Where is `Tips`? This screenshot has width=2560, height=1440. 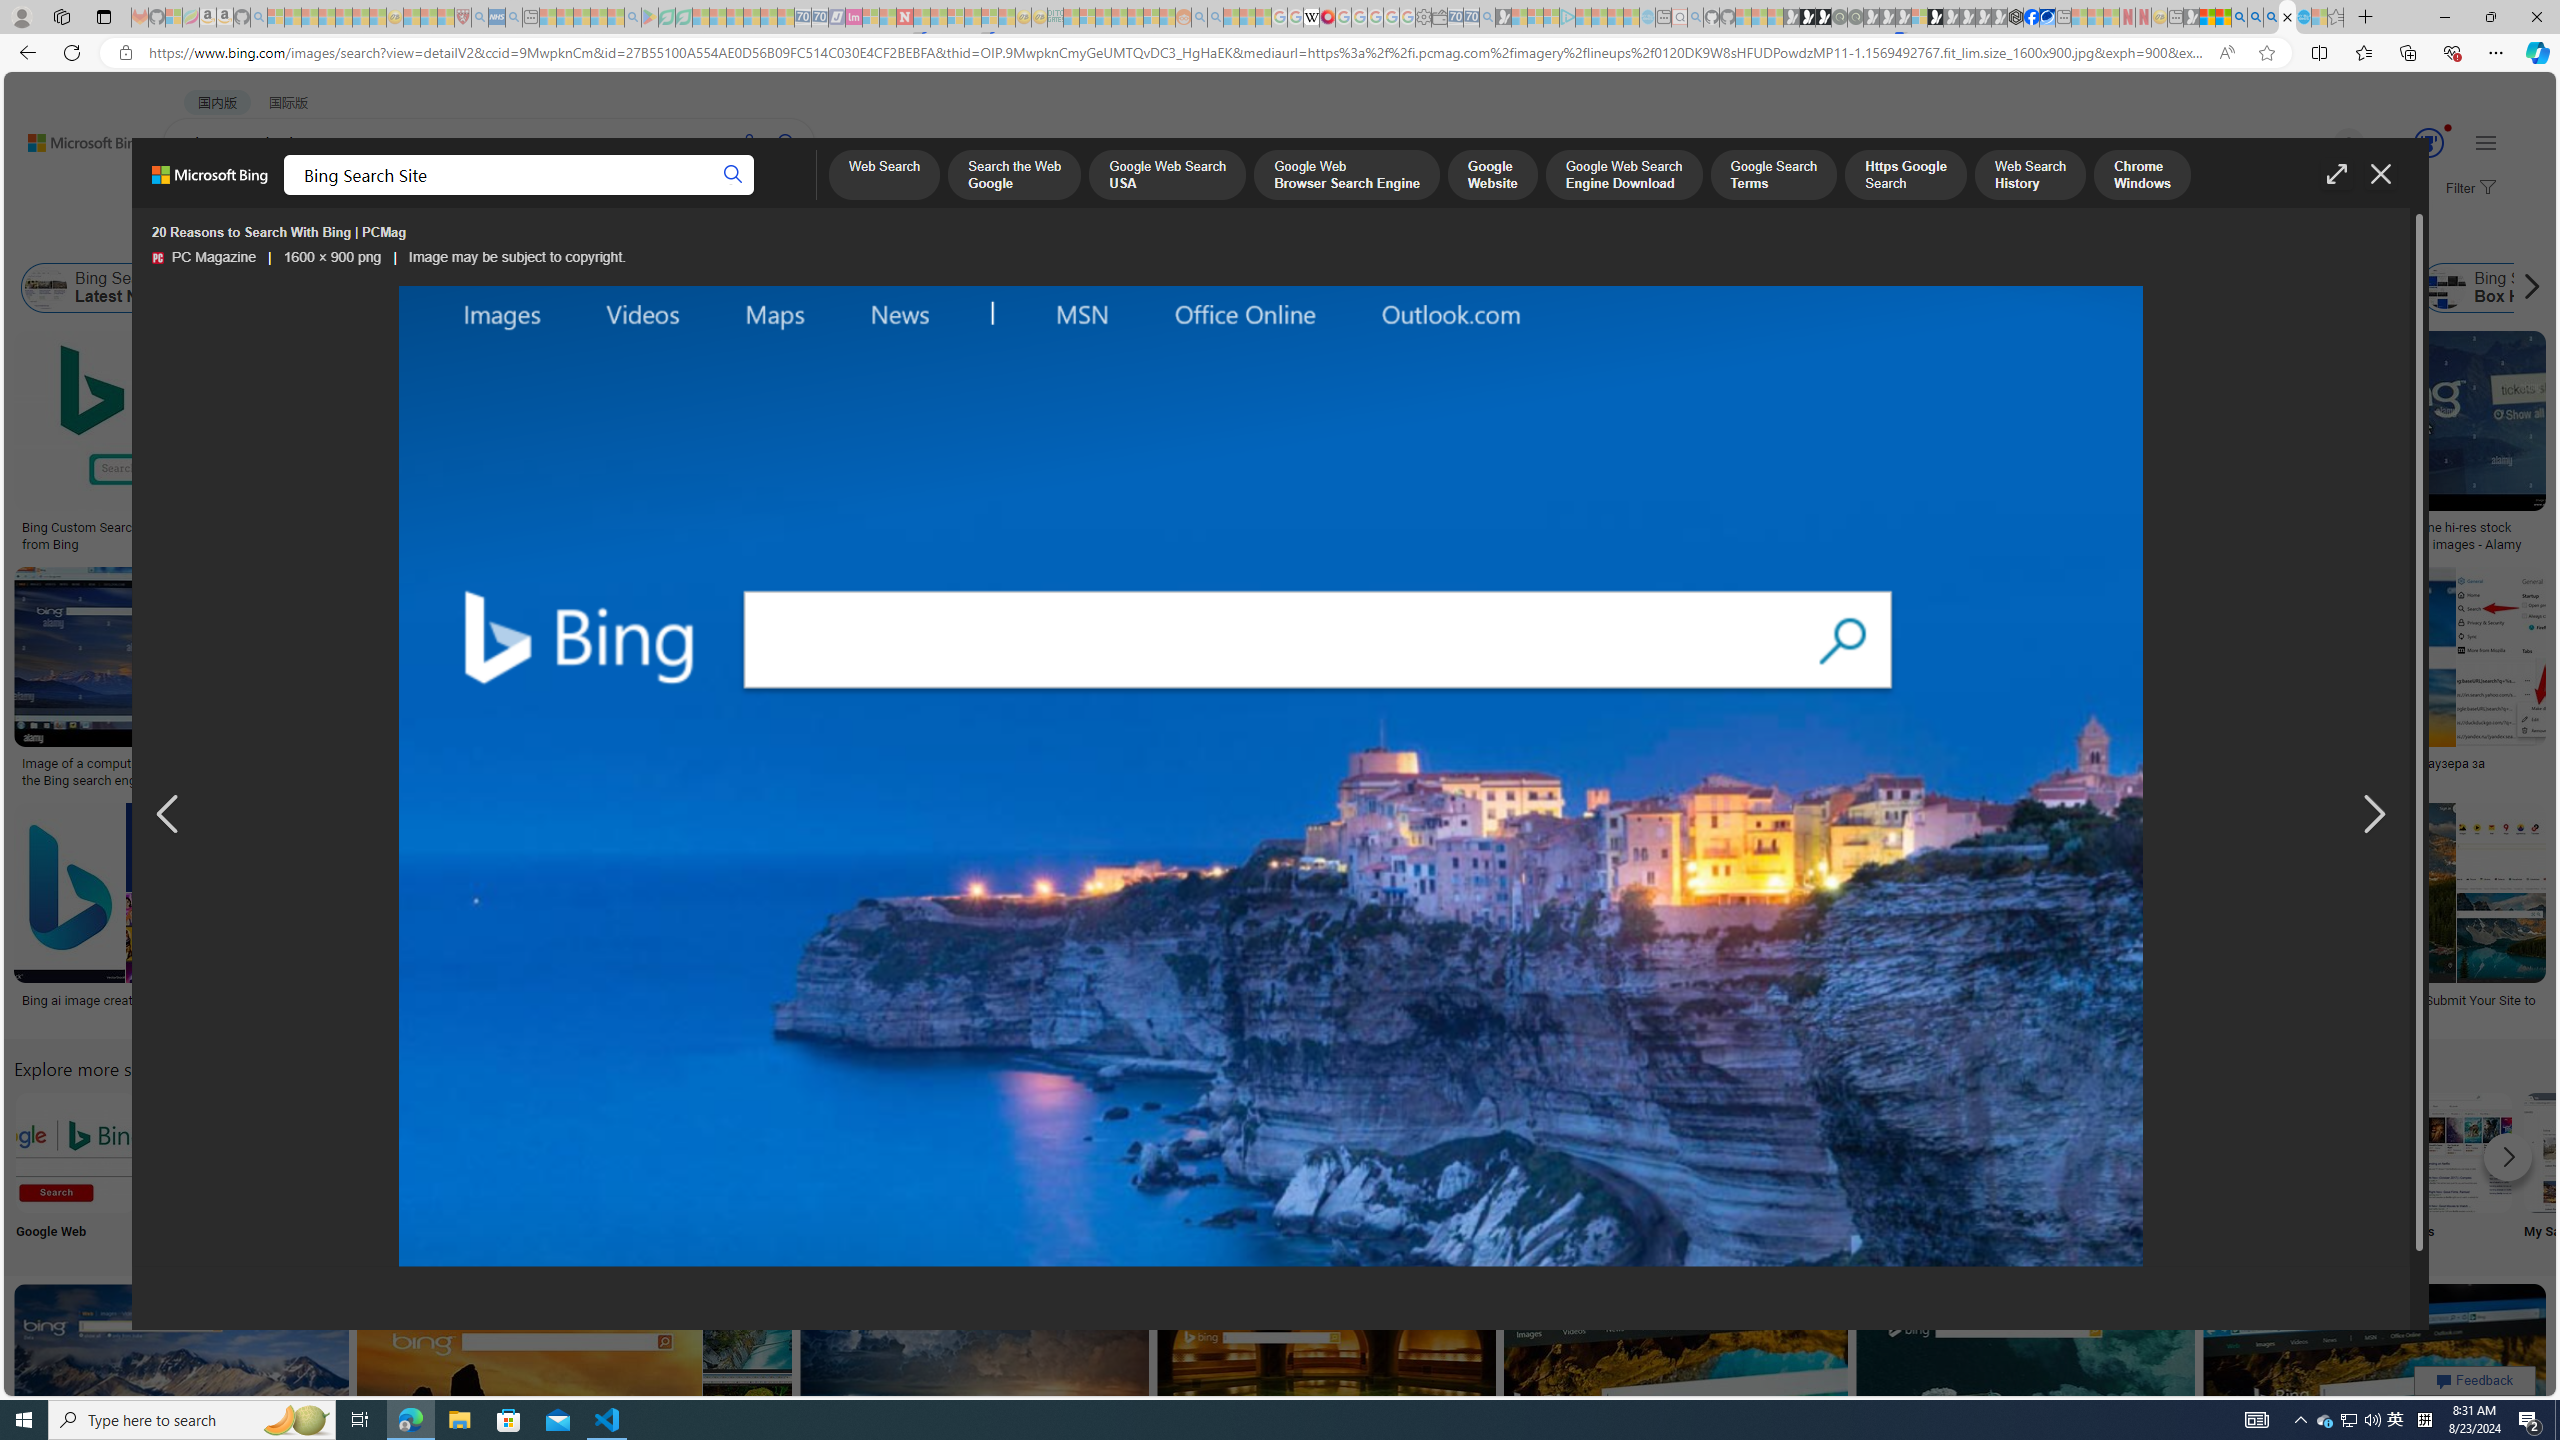
Tips is located at coordinates (1263, 1170).